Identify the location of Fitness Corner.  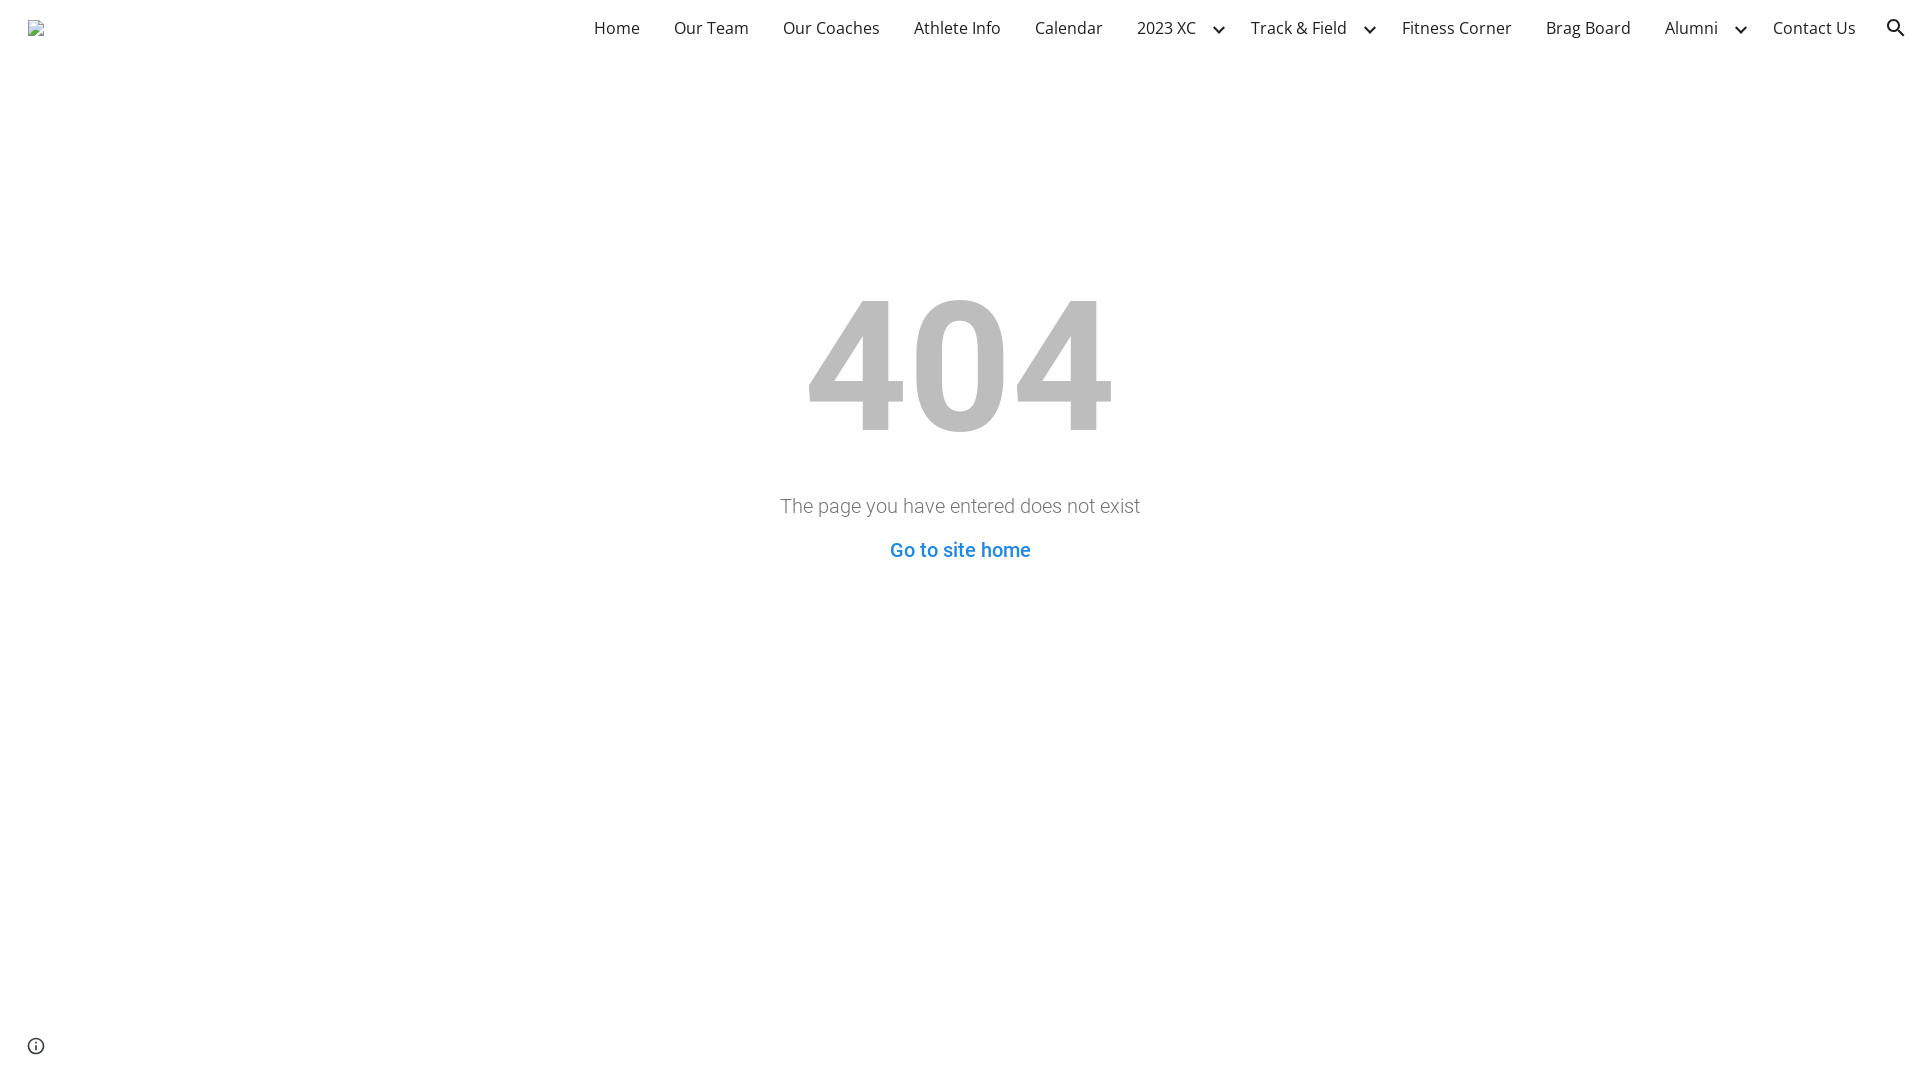
(1457, 28).